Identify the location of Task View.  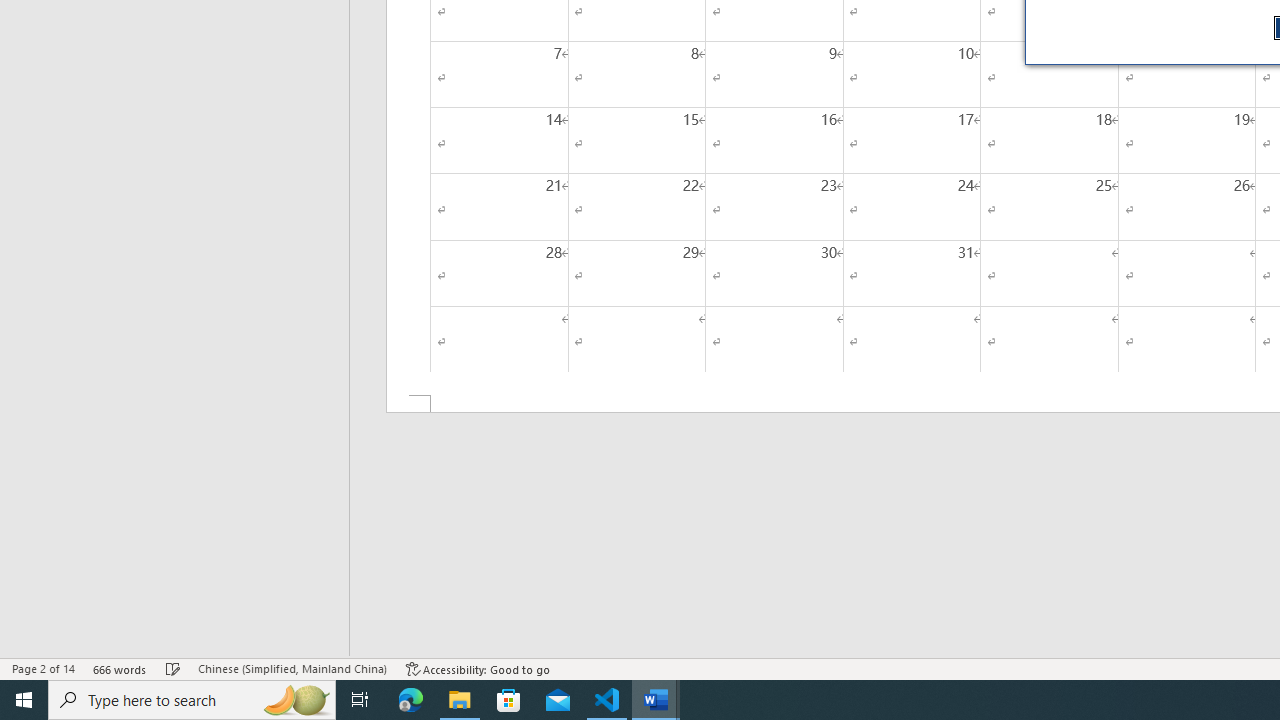
(360, 700).